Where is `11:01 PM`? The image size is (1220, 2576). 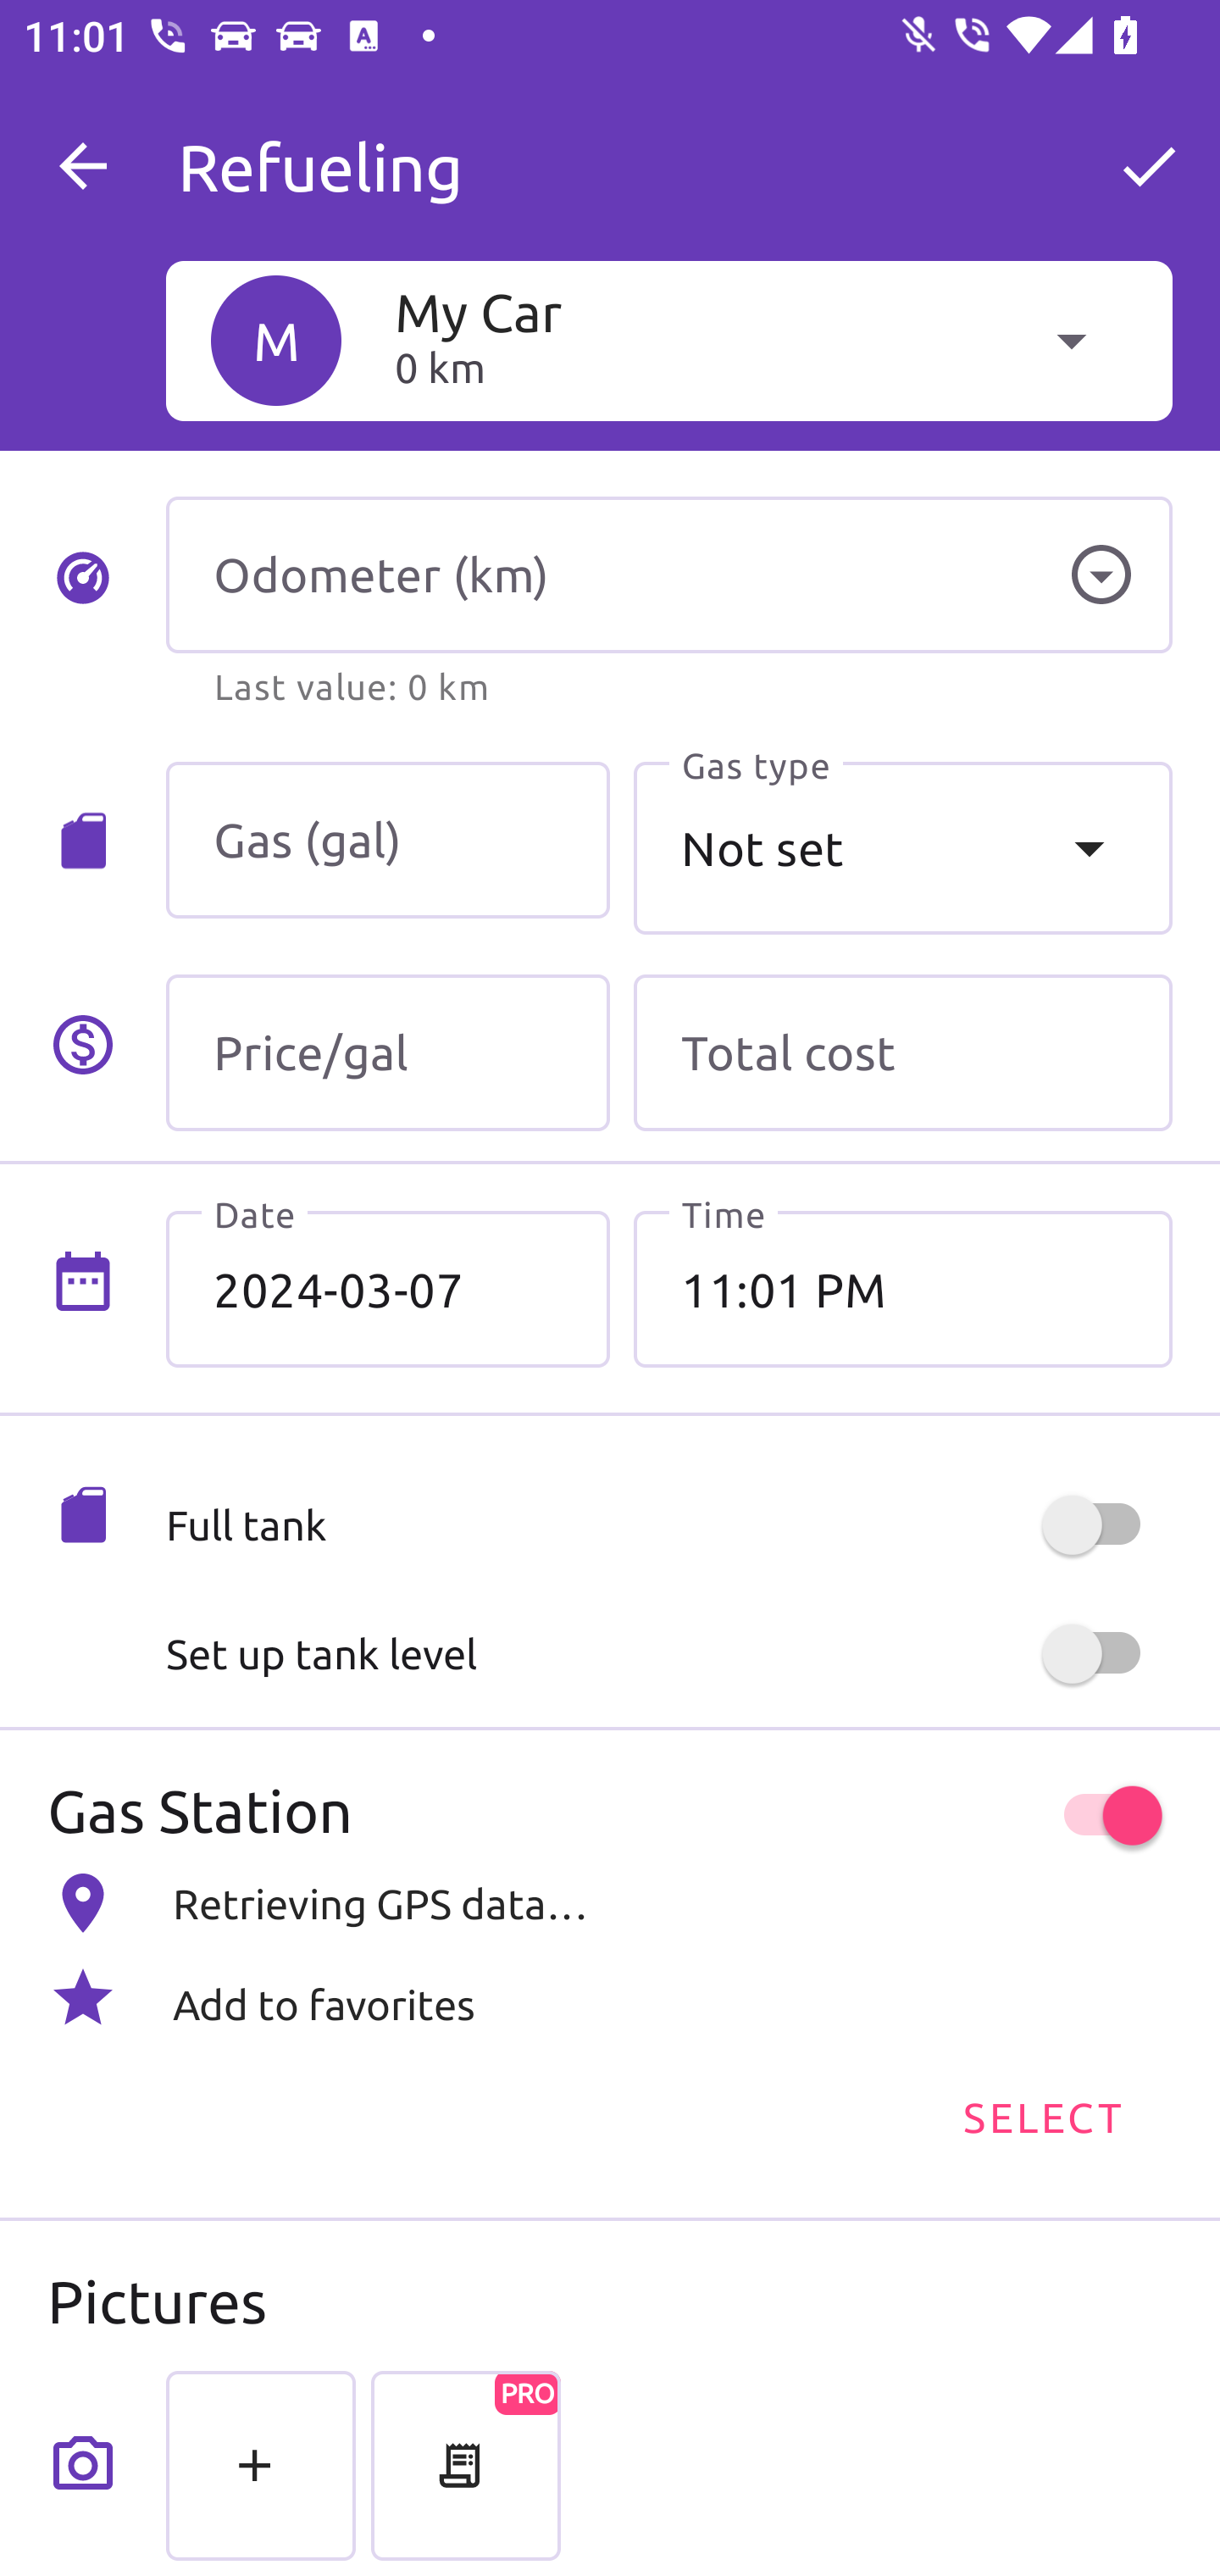
11:01 PM is located at coordinates (902, 1289).